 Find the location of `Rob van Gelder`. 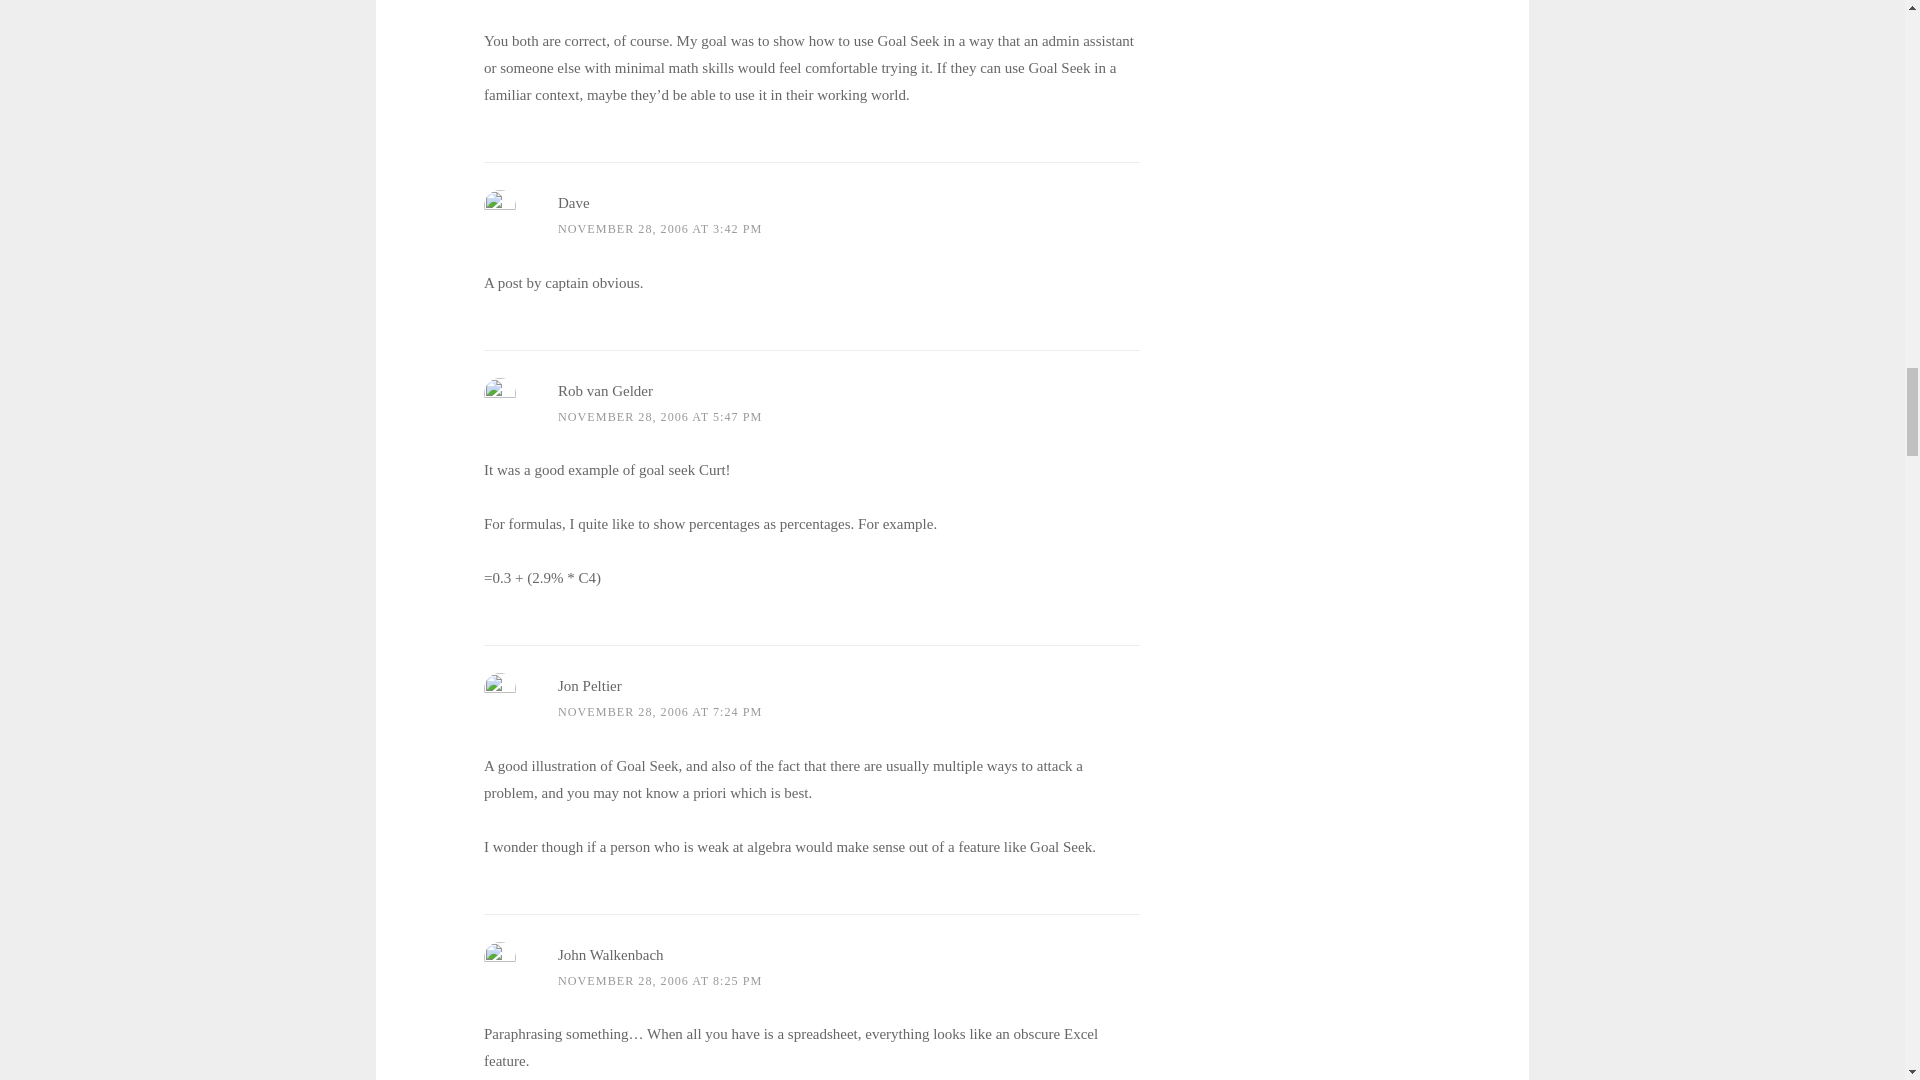

Rob van Gelder is located at coordinates (605, 390).